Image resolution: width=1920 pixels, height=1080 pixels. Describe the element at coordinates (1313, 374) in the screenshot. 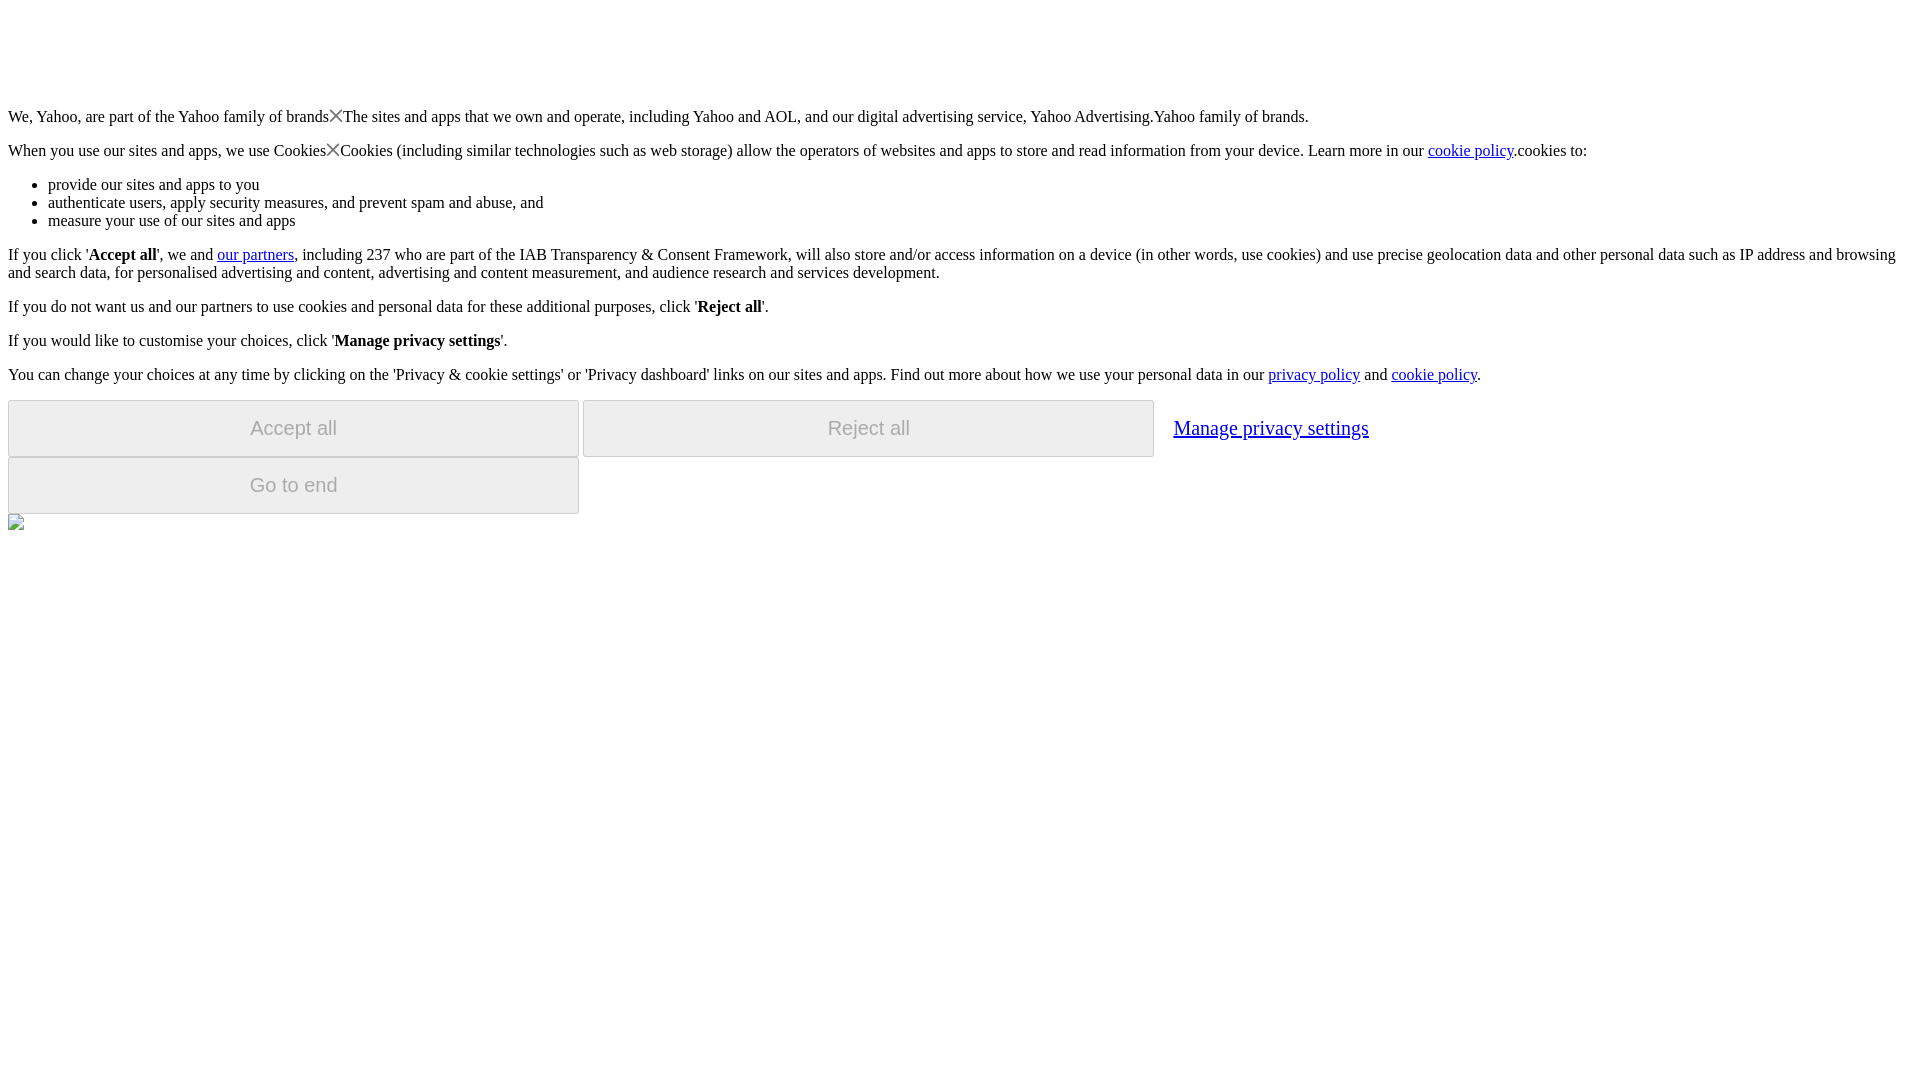

I see `privacy policy` at that location.